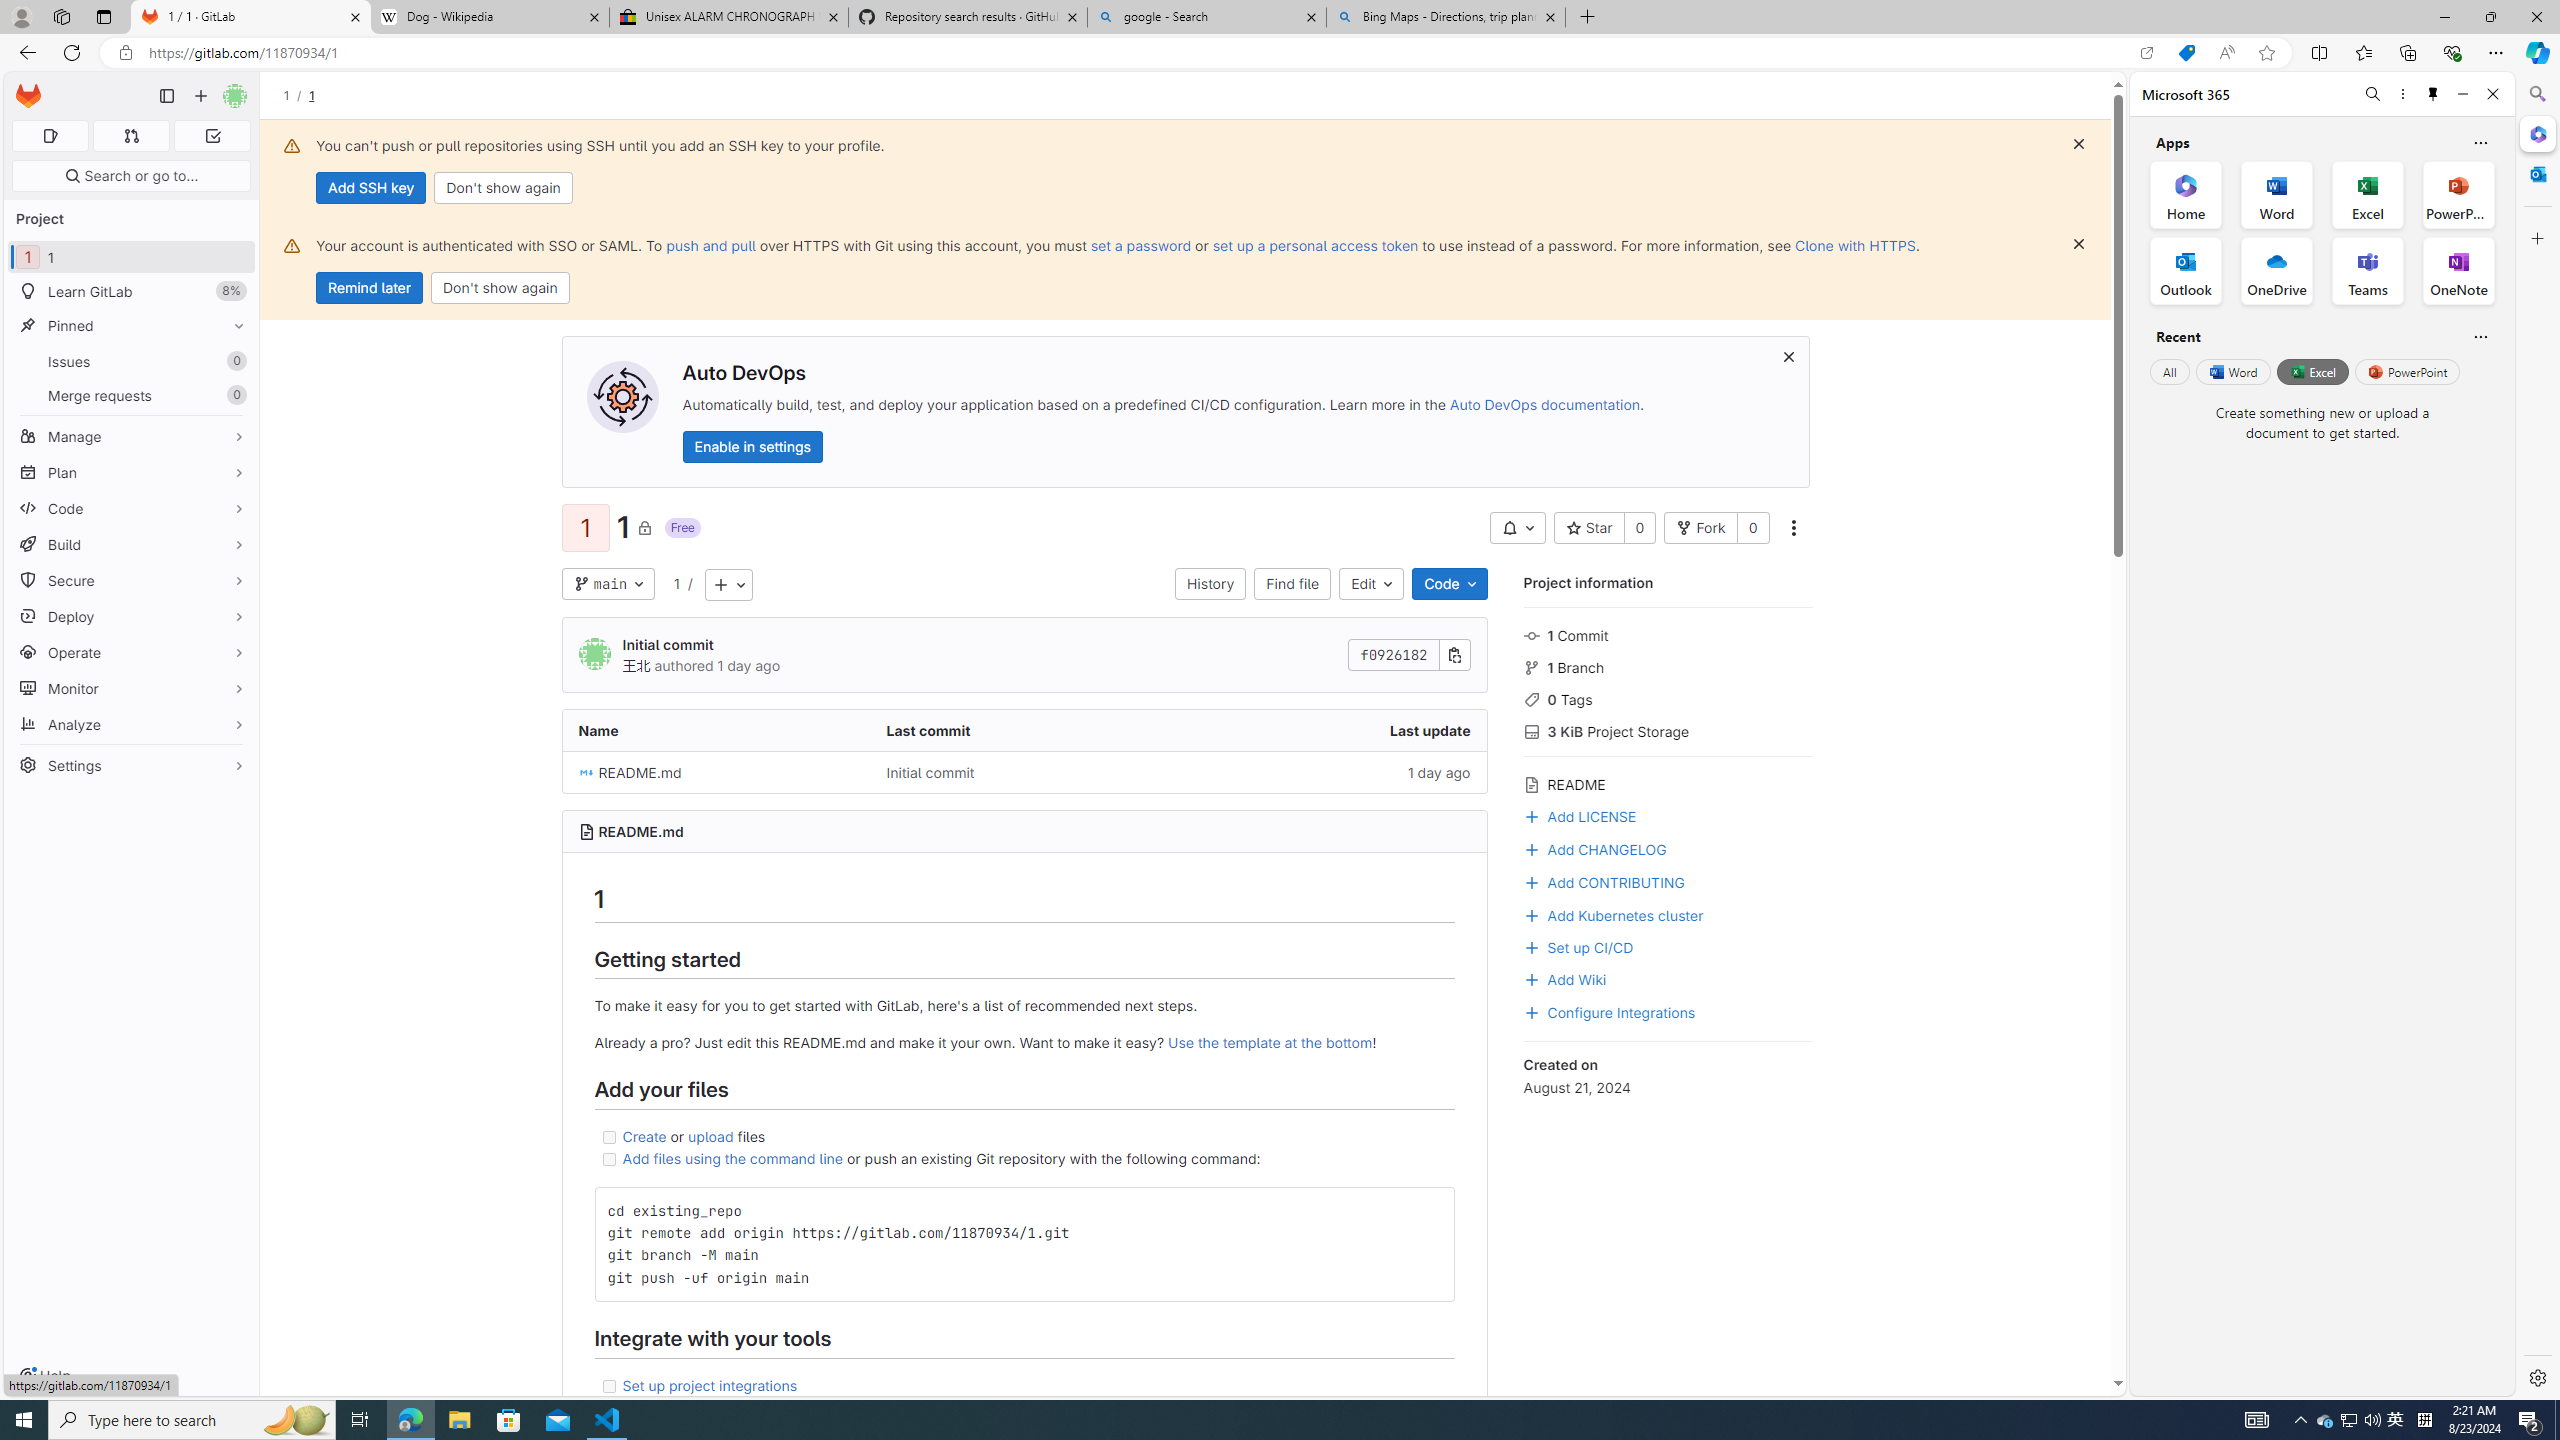  Describe the element at coordinates (2169, 371) in the screenshot. I see `All` at that location.